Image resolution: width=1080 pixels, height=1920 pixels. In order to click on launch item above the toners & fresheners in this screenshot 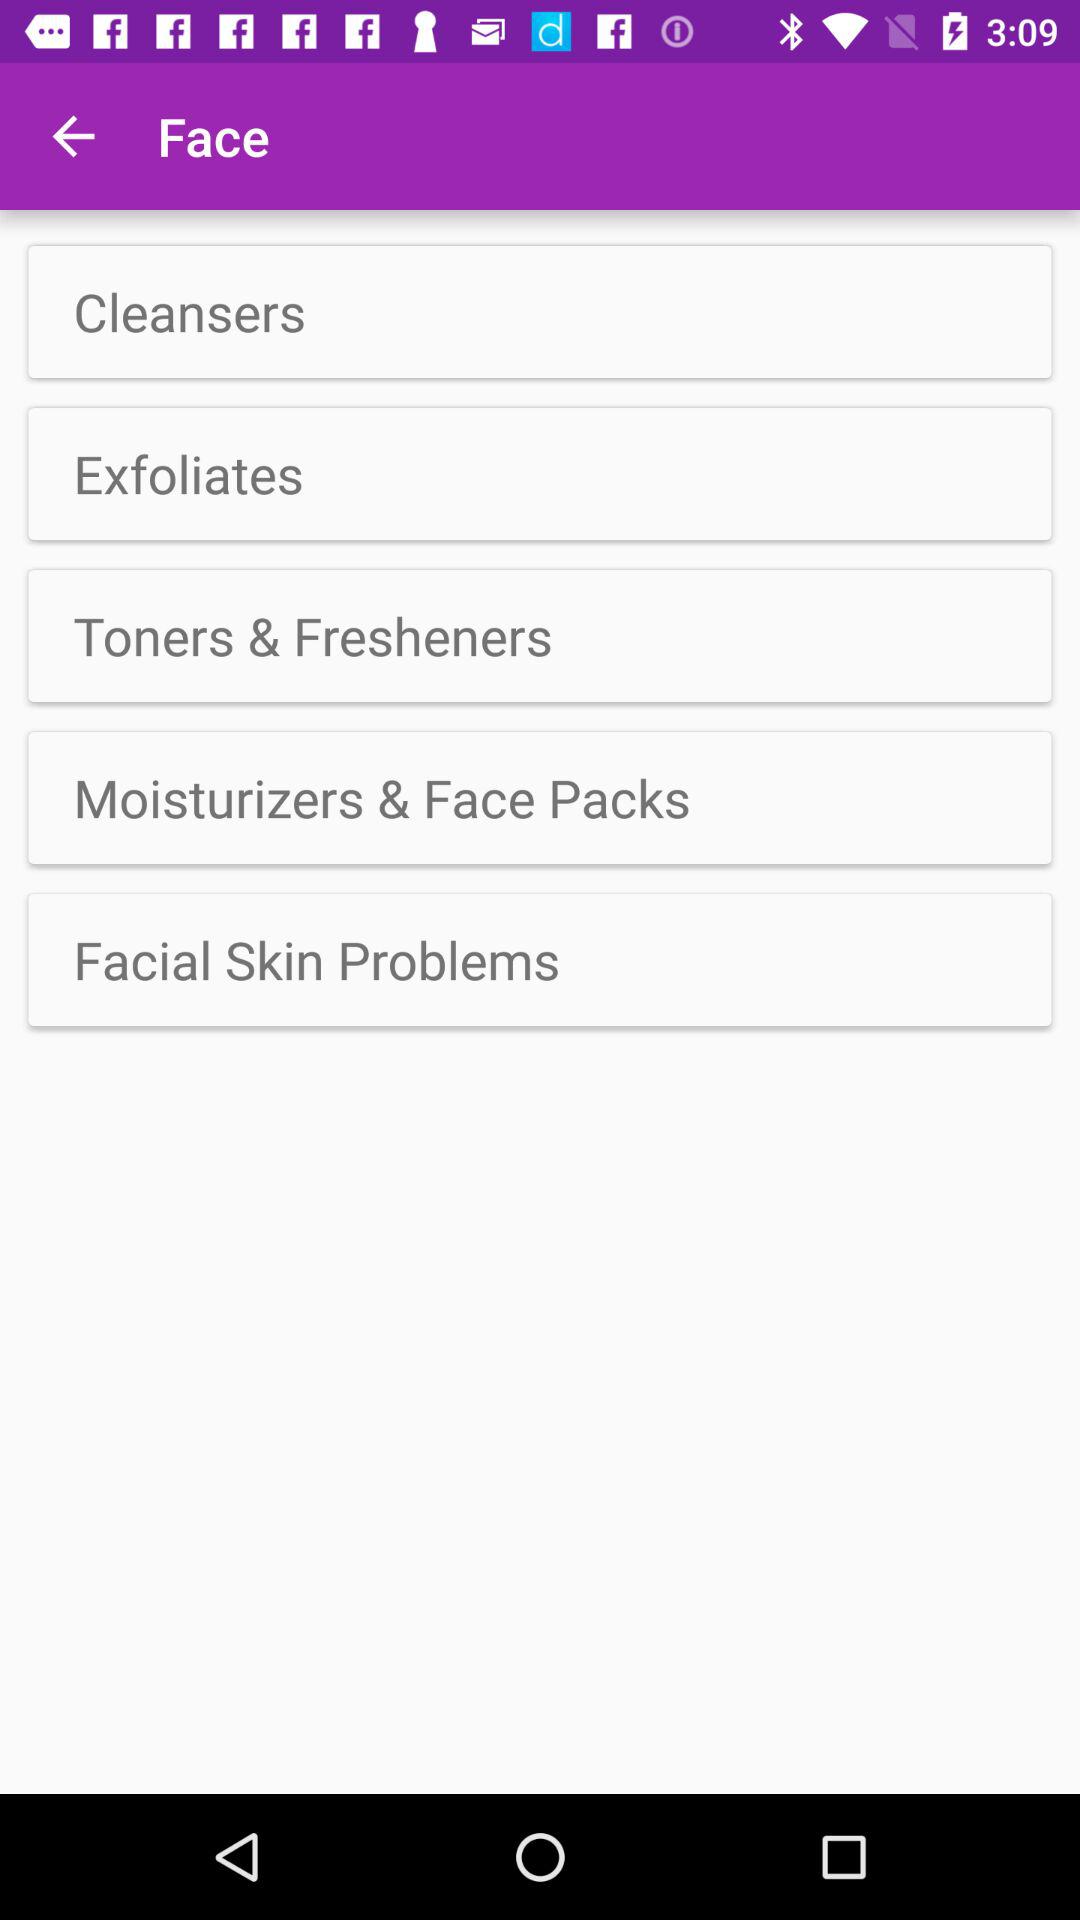, I will do `click(540, 473)`.